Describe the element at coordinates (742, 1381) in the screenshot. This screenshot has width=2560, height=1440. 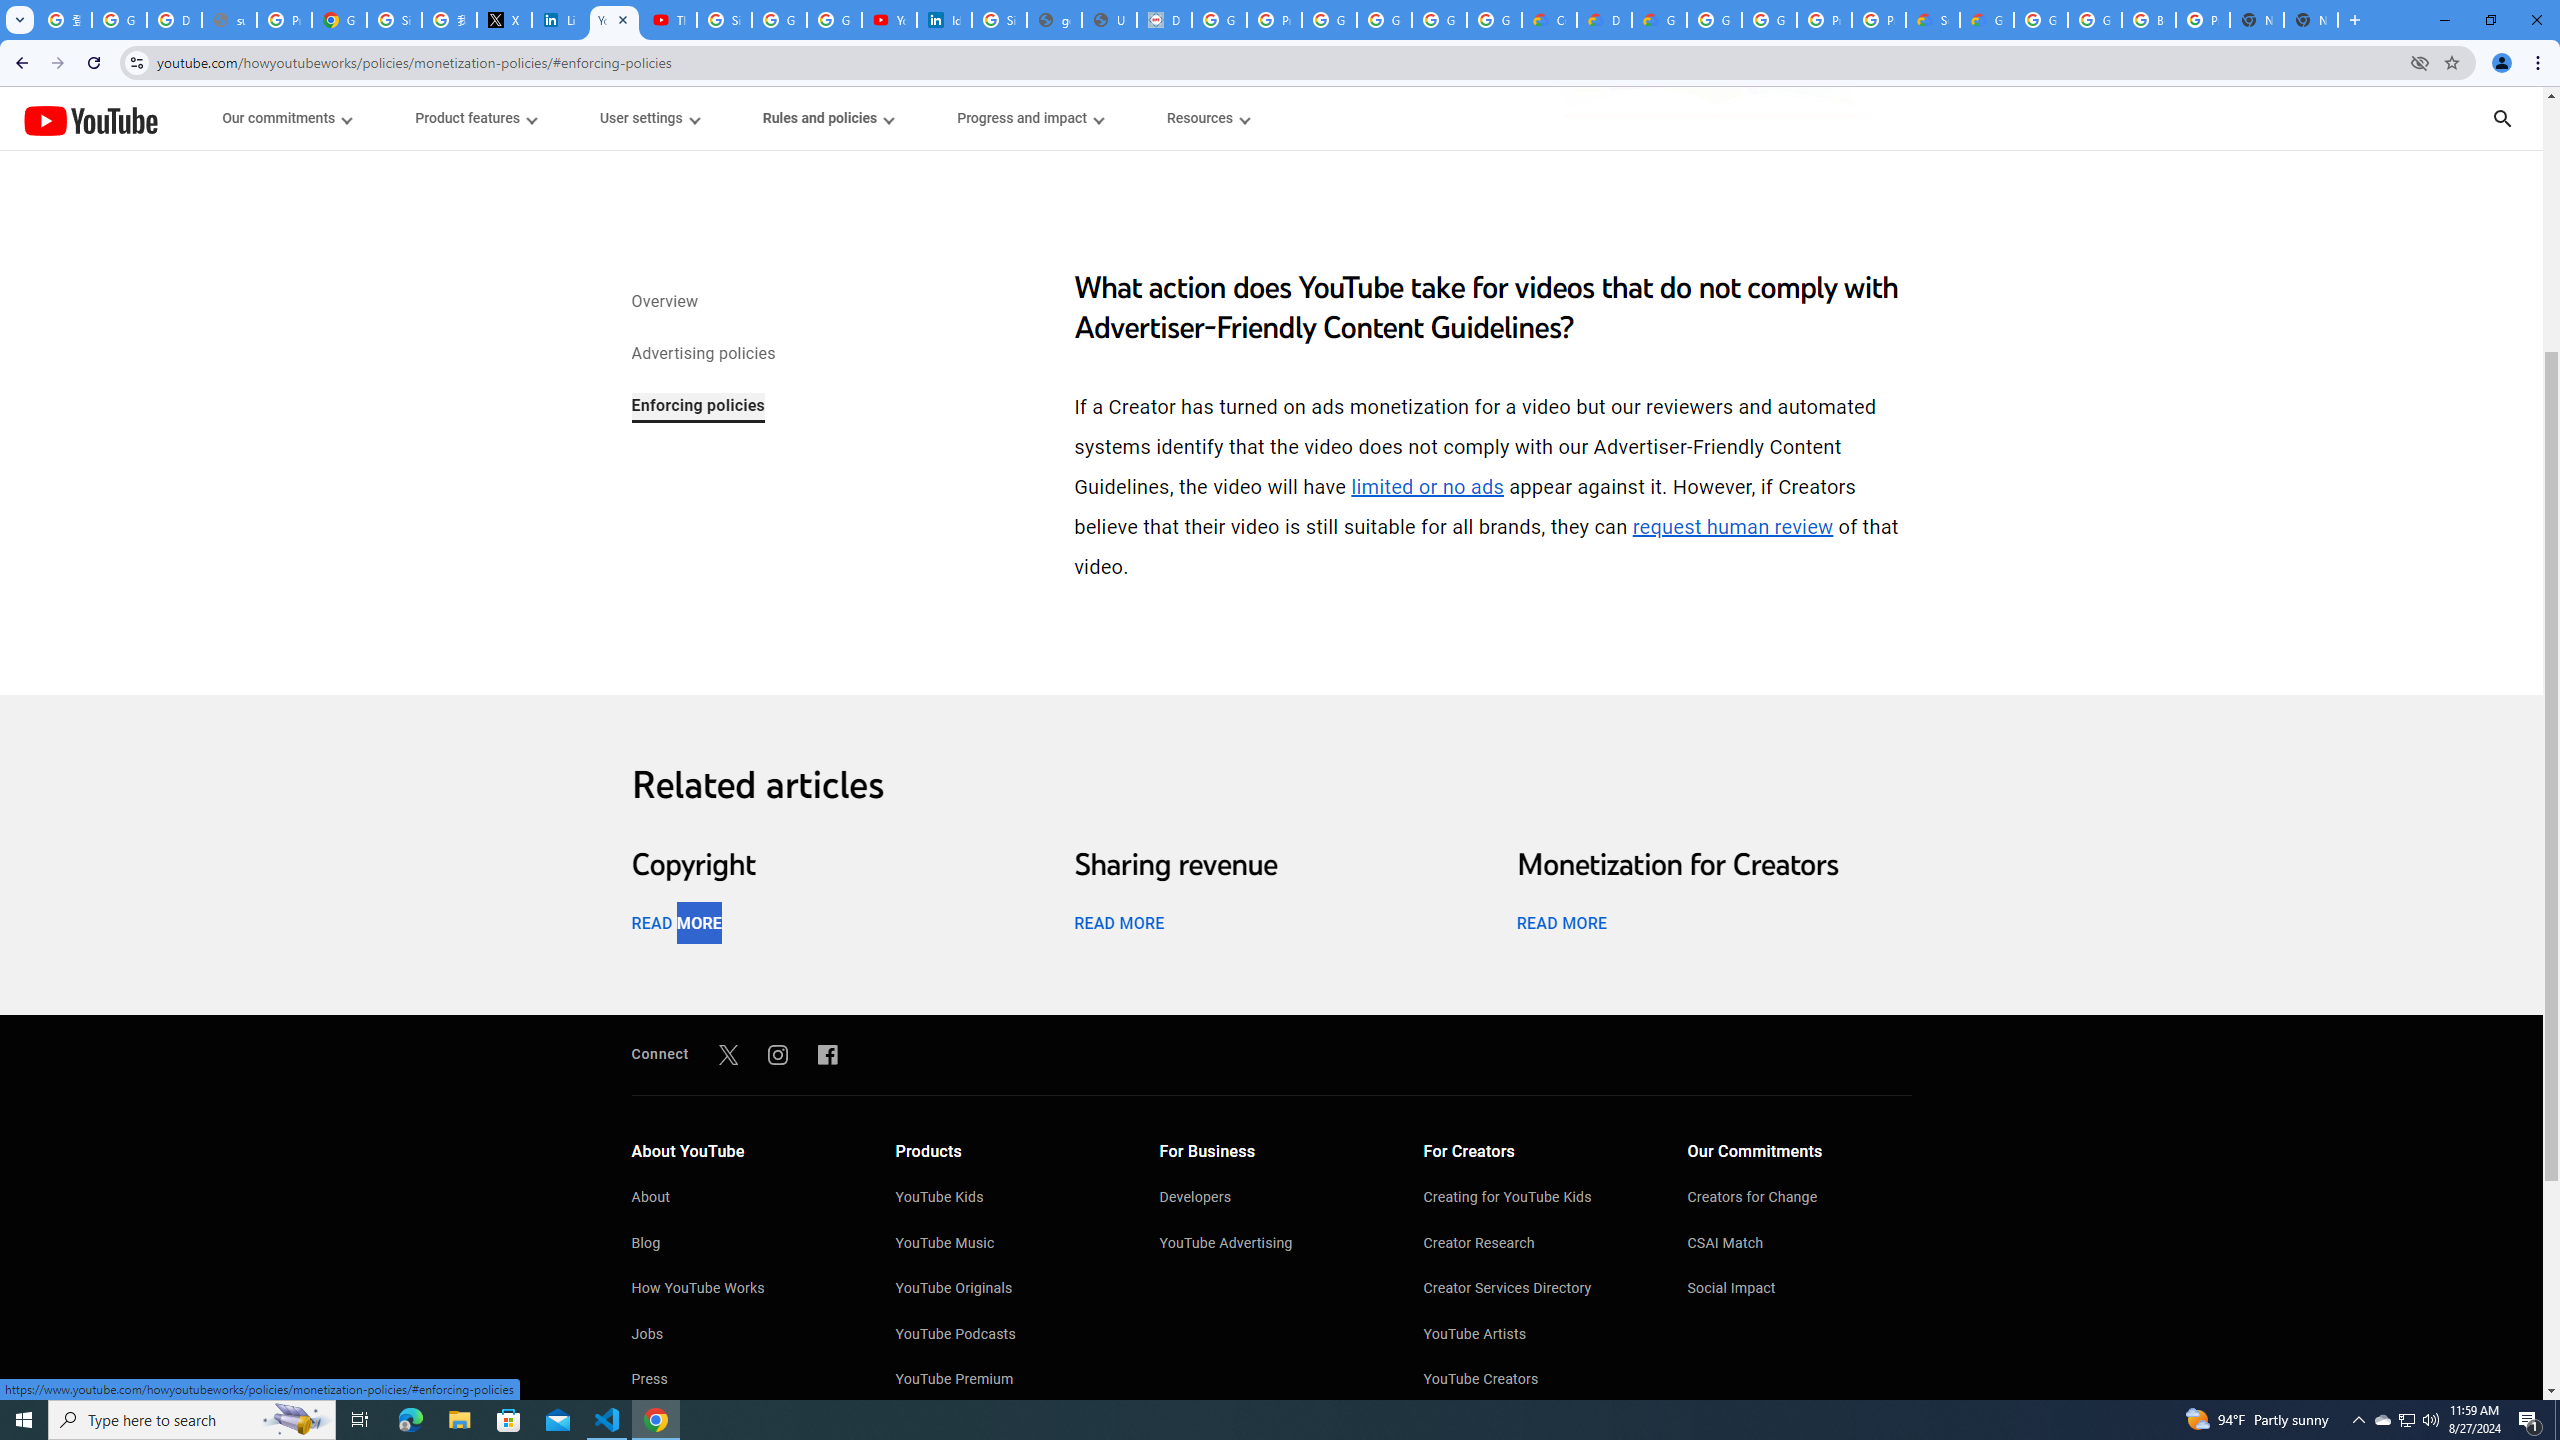
I see `Press` at that location.